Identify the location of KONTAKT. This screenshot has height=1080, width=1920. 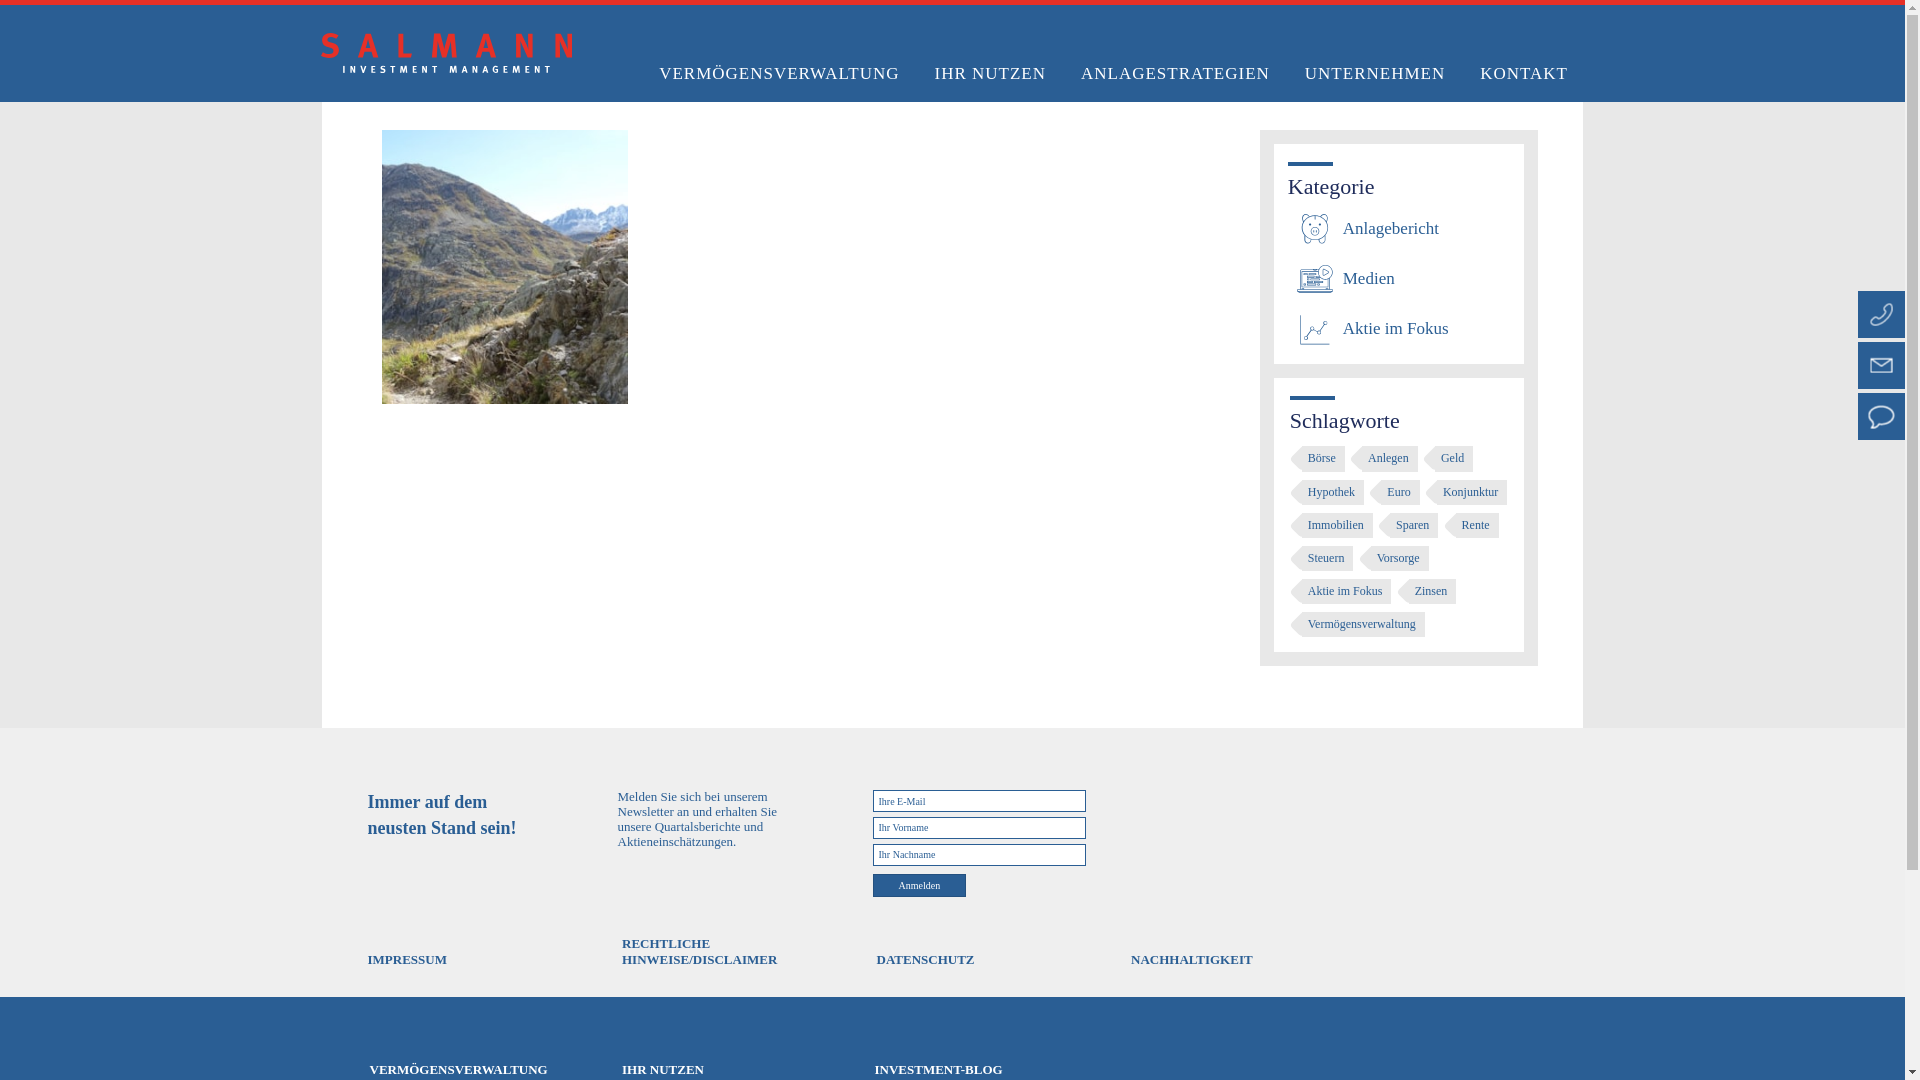
(1523, 74).